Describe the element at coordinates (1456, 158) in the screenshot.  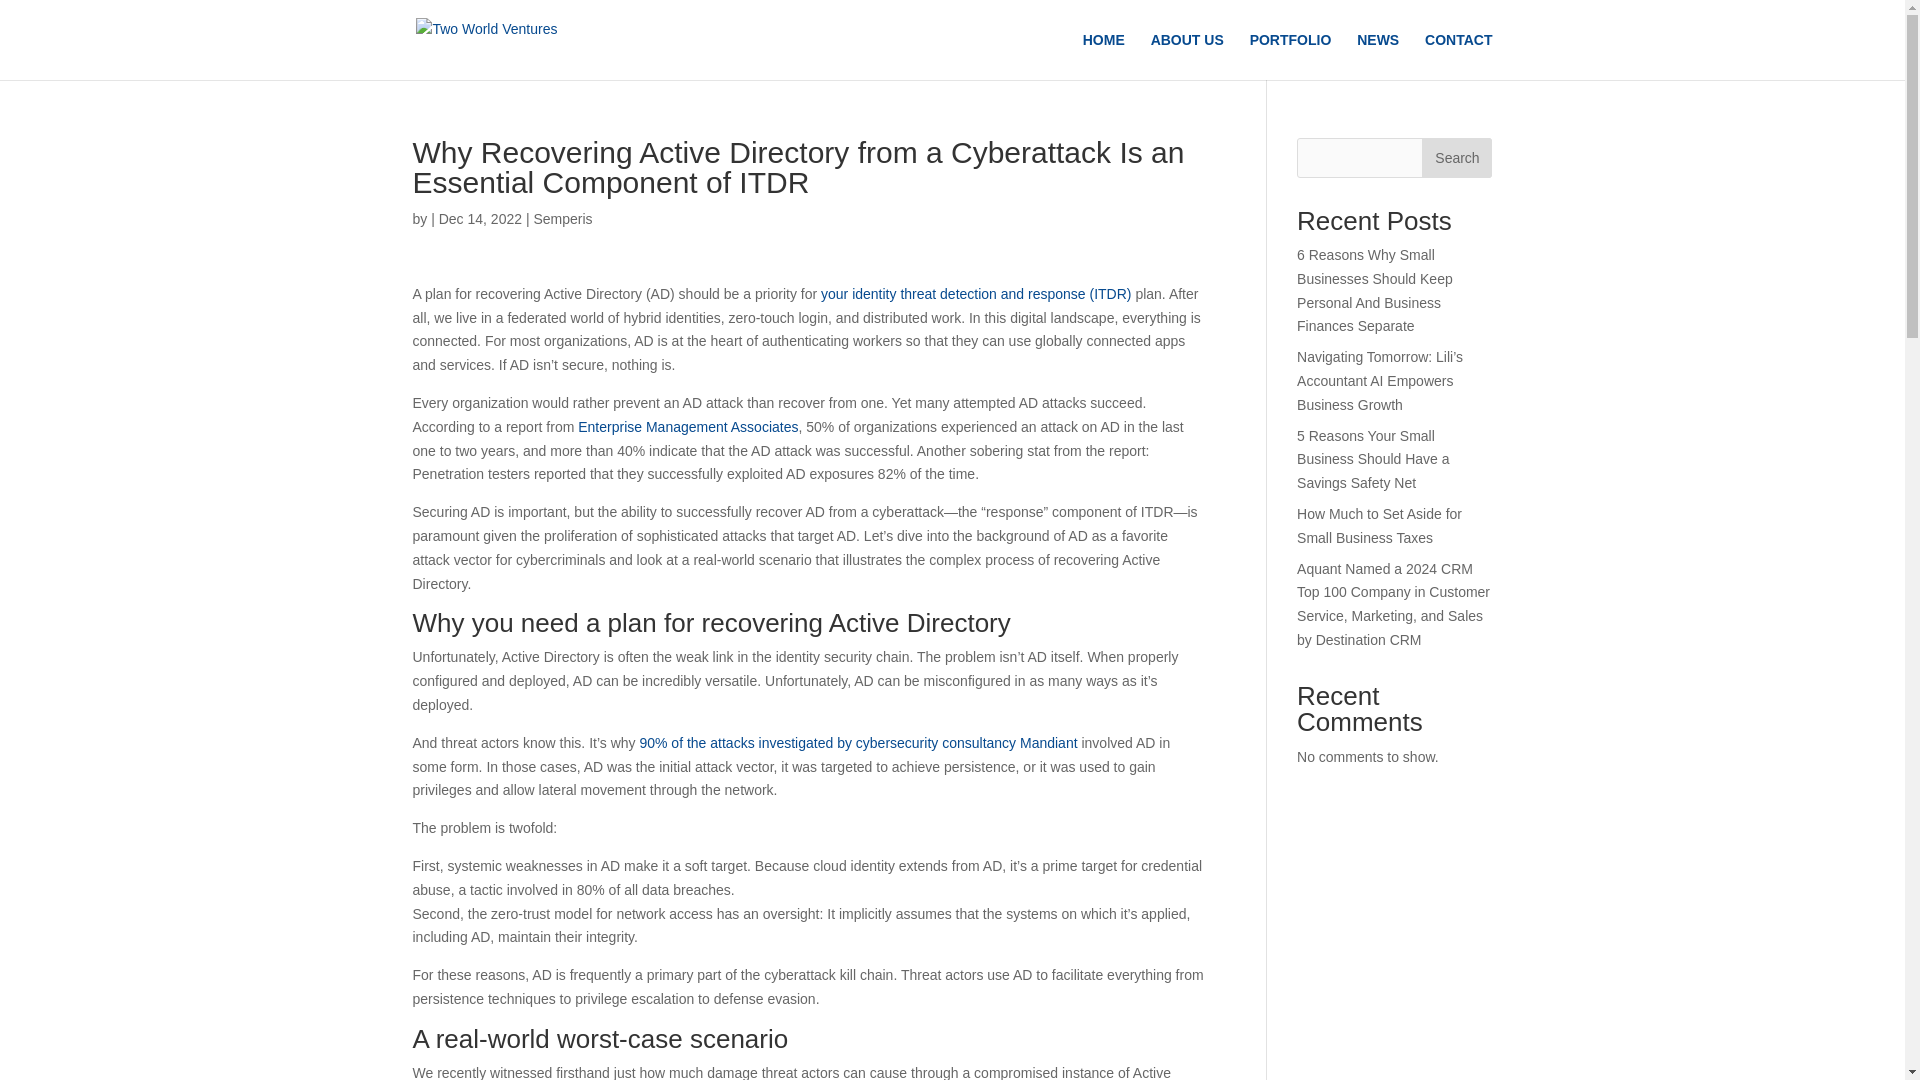
I see `Search` at that location.